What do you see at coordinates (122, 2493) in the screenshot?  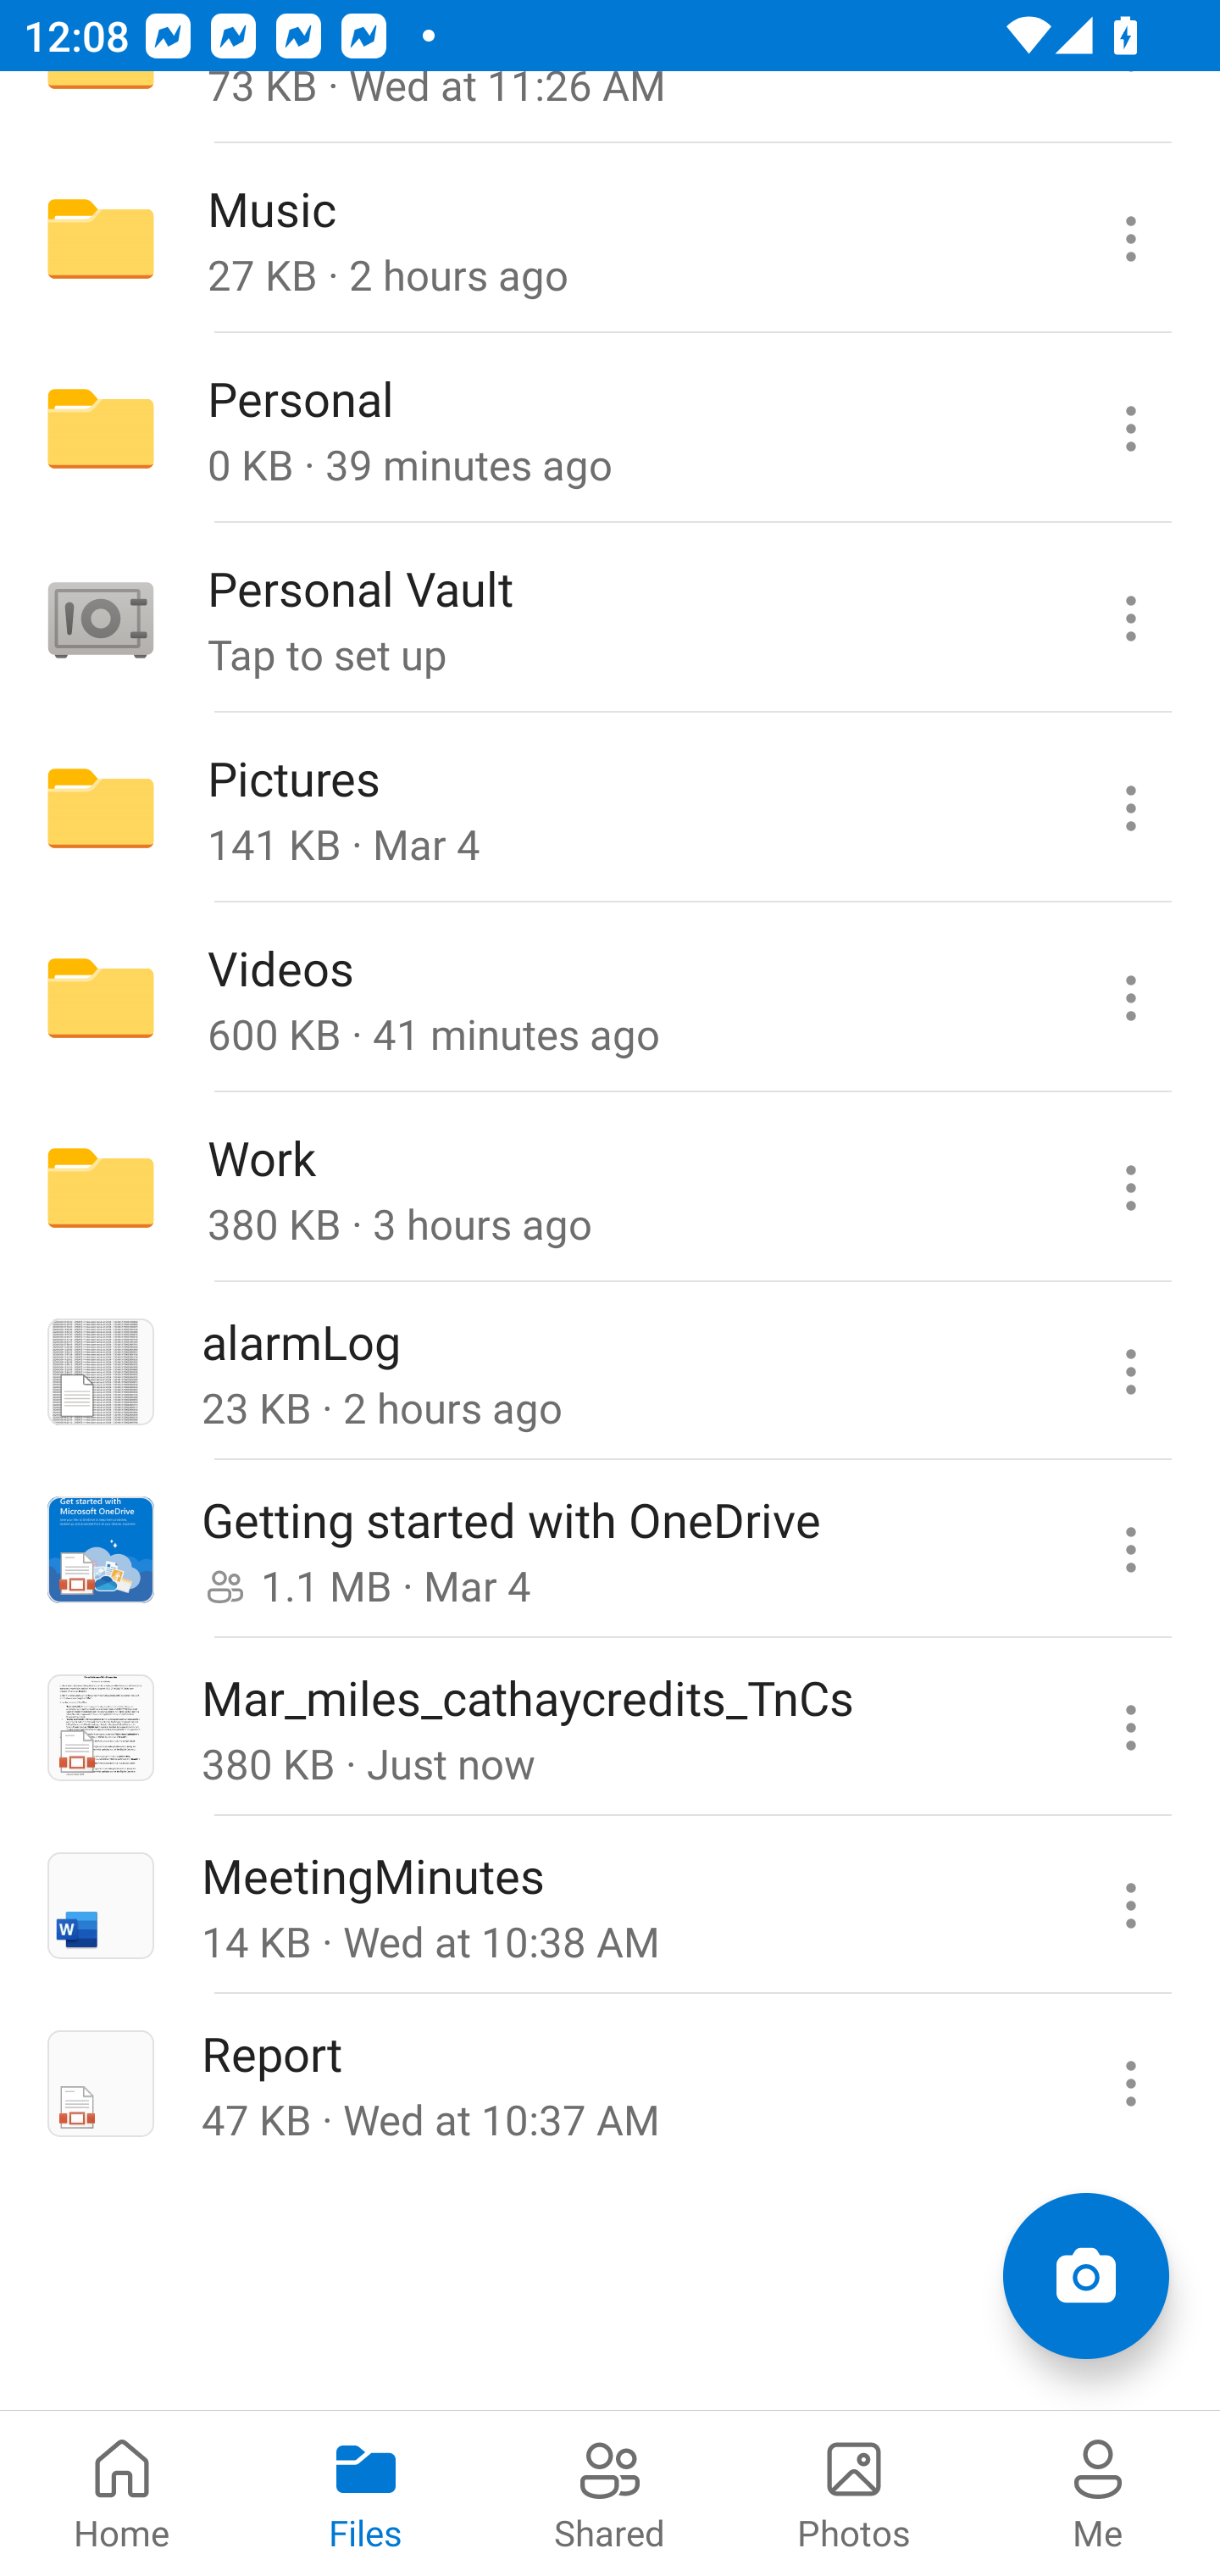 I see `Home pivot Home` at bounding box center [122, 2493].